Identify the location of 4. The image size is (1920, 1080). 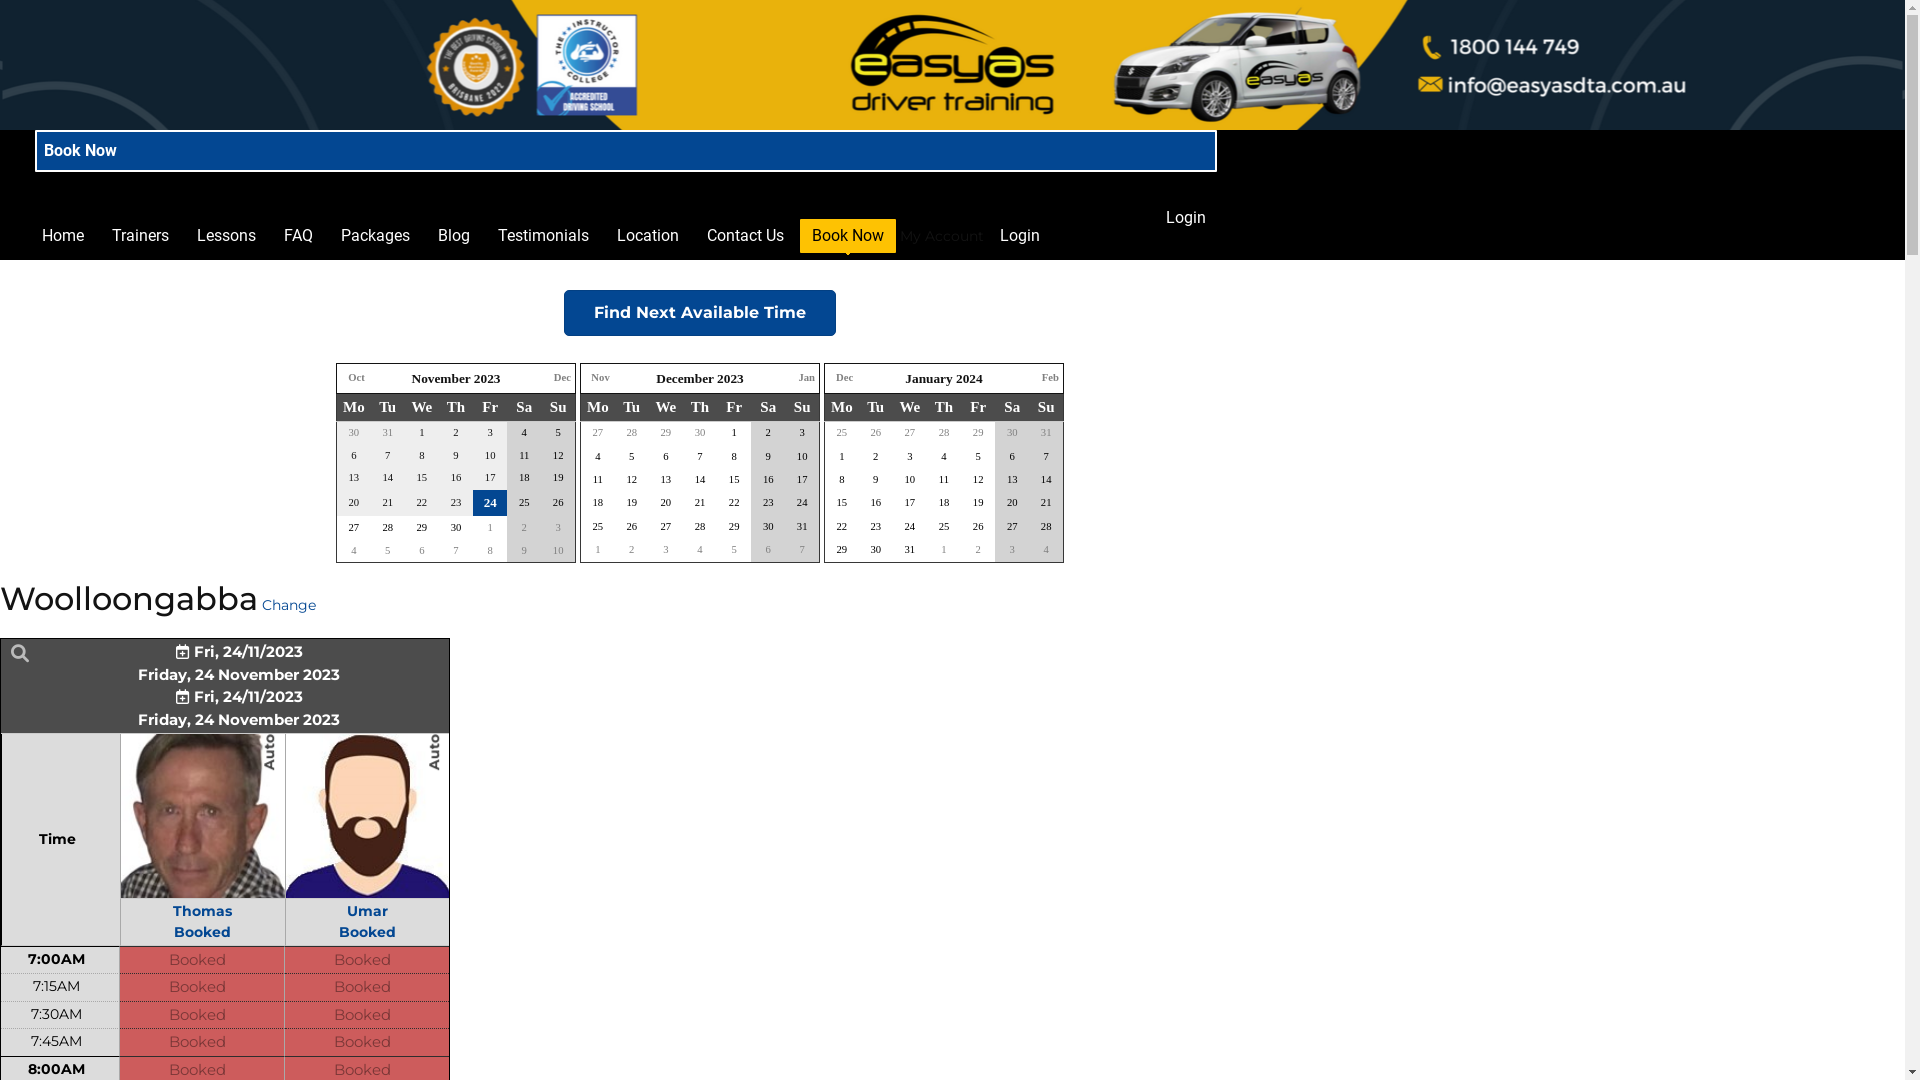
(354, 550).